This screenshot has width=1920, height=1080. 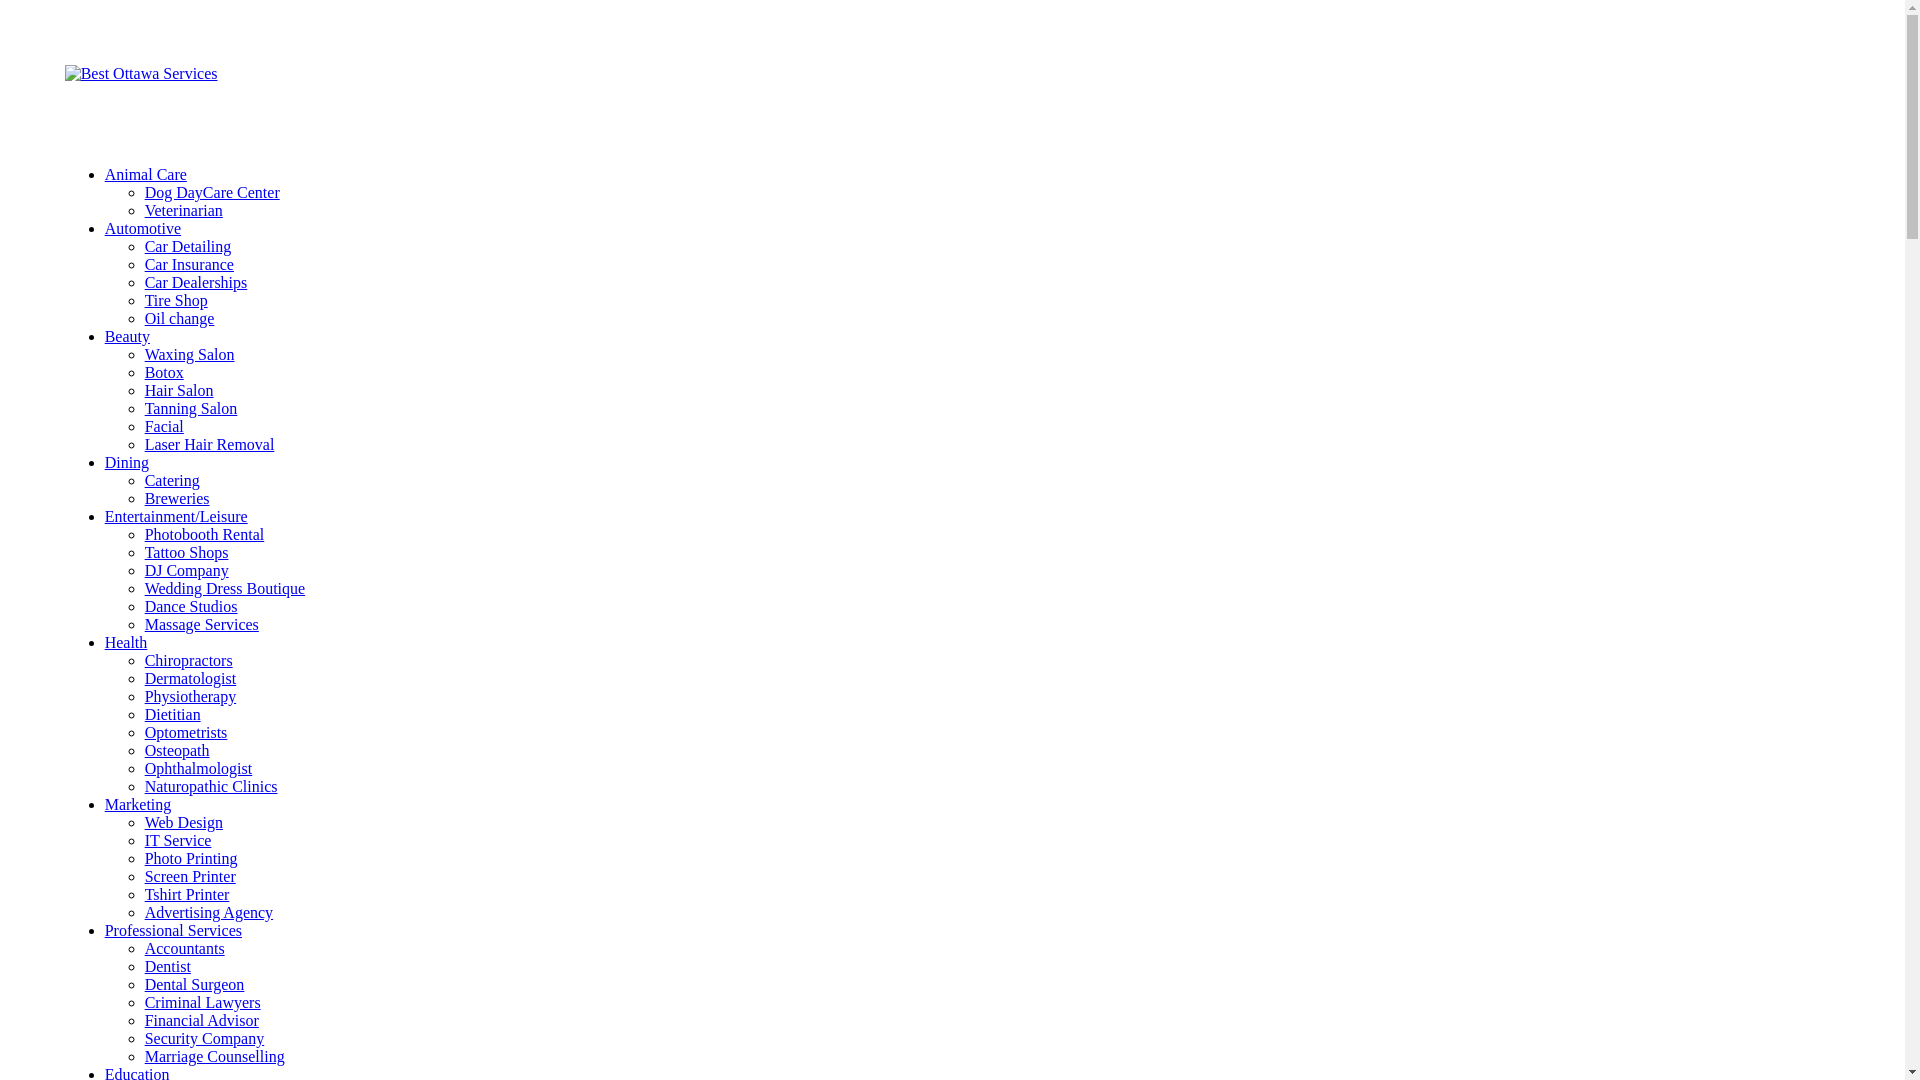 What do you see at coordinates (168, 966) in the screenshot?
I see `Dentist` at bounding box center [168, 966].